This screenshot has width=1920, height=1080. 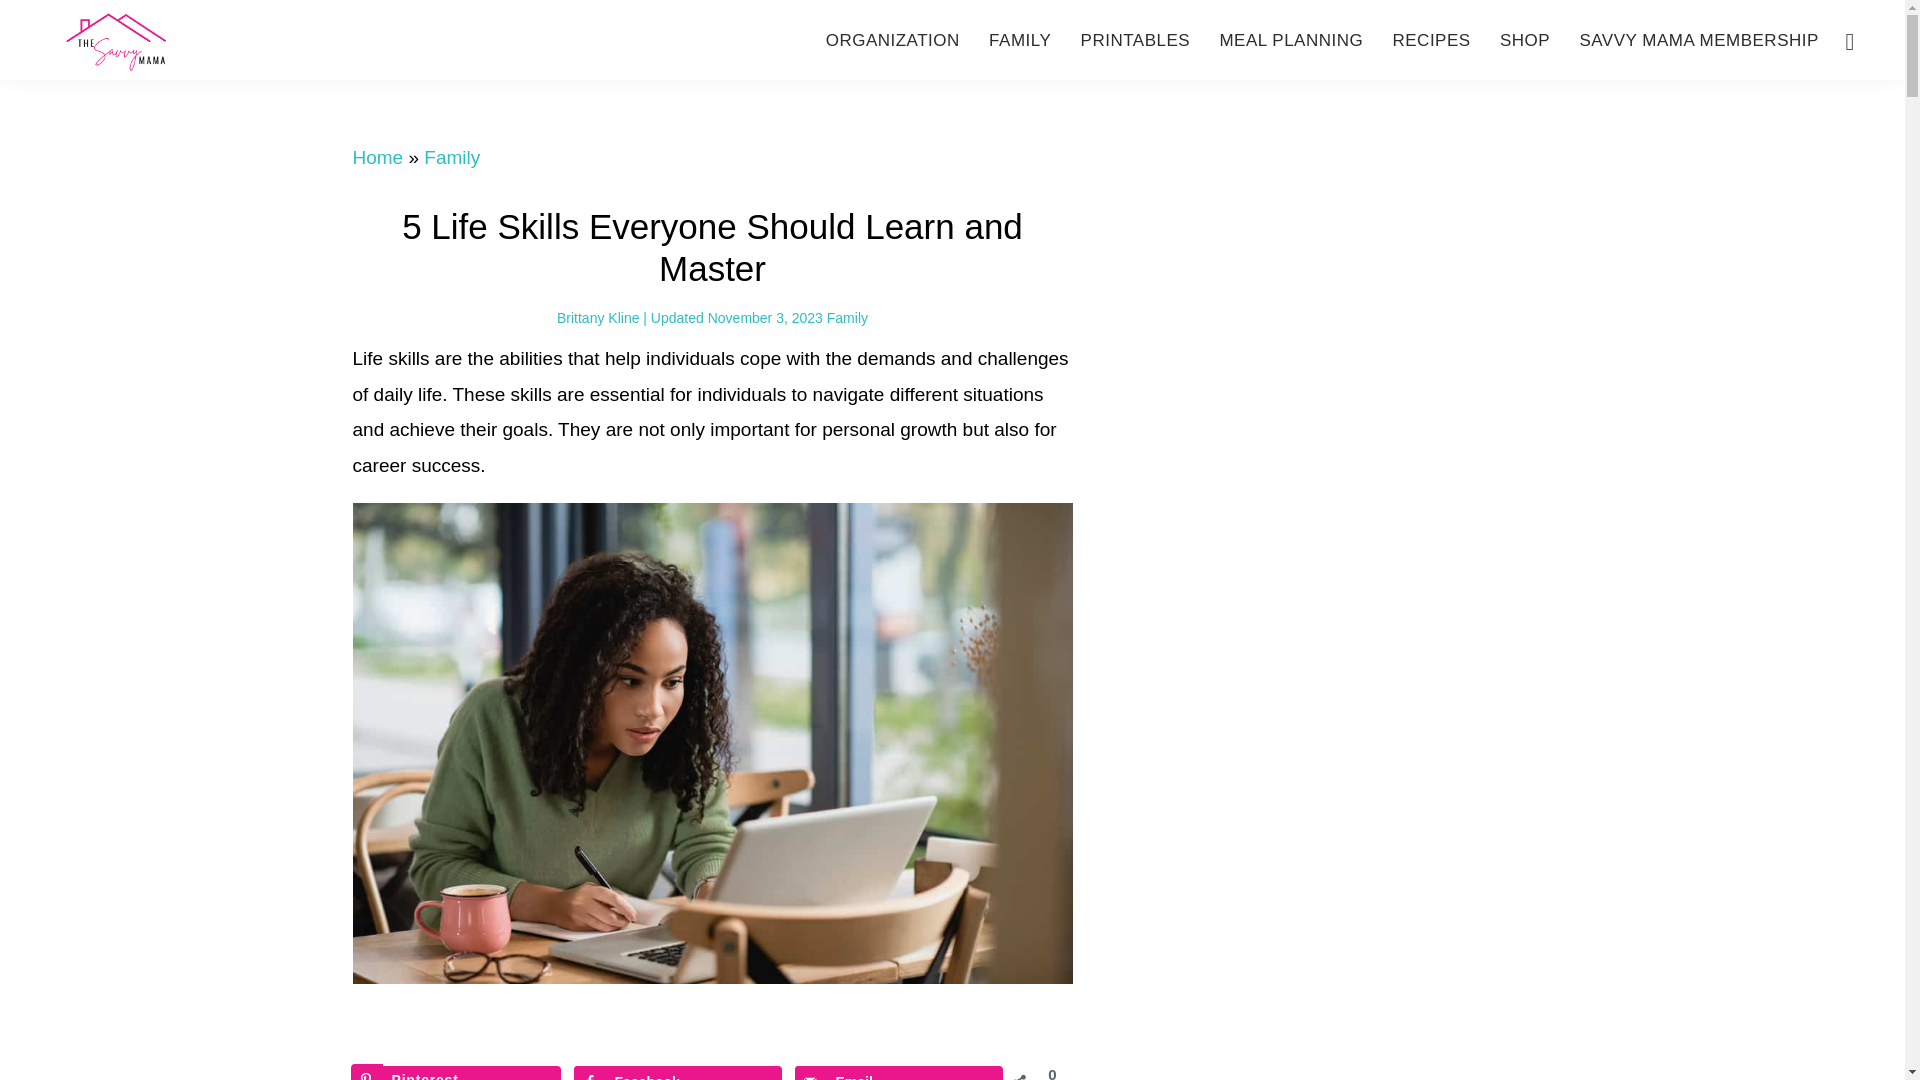 I want to click on MEAL PLANNING, so click(x=1290, y=40).